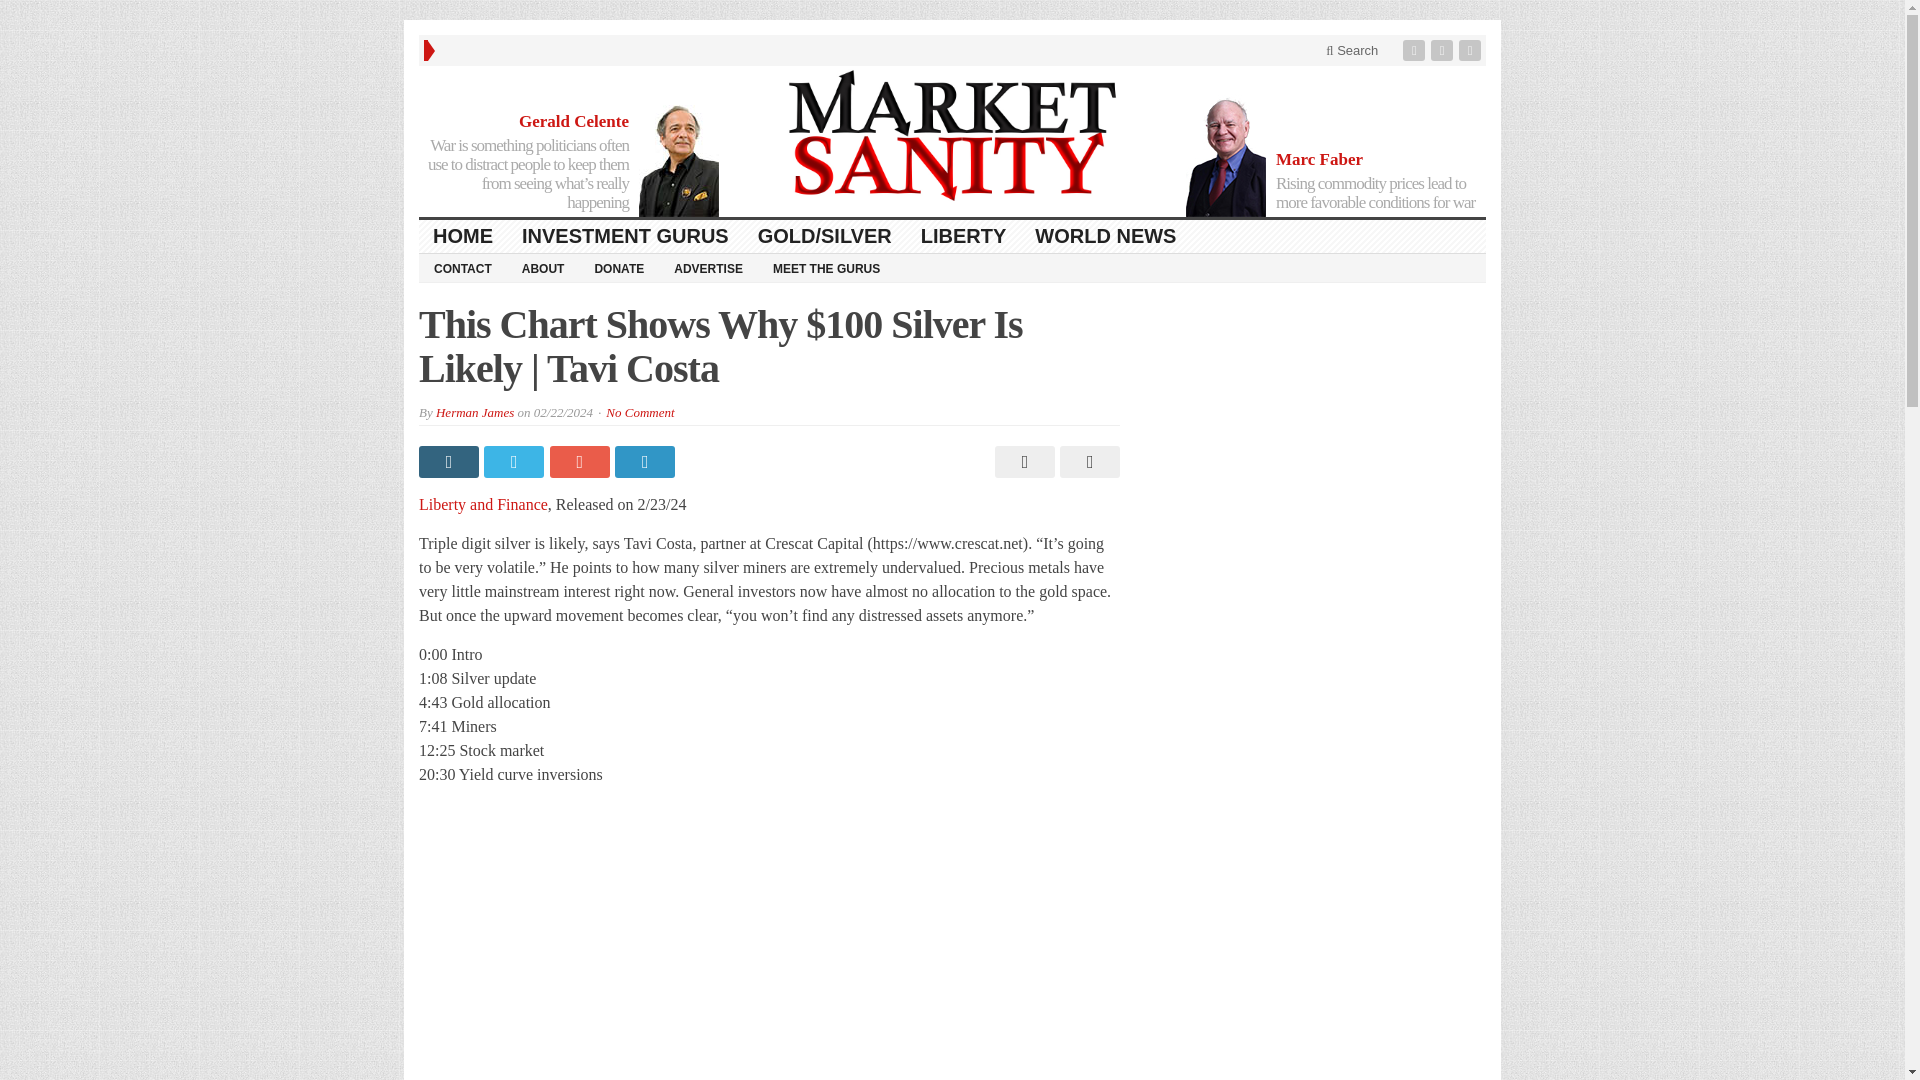  What do you see at coordinates (1352, 50) in the screenshot?
I see `Search` at bounding box center [1352, 50].